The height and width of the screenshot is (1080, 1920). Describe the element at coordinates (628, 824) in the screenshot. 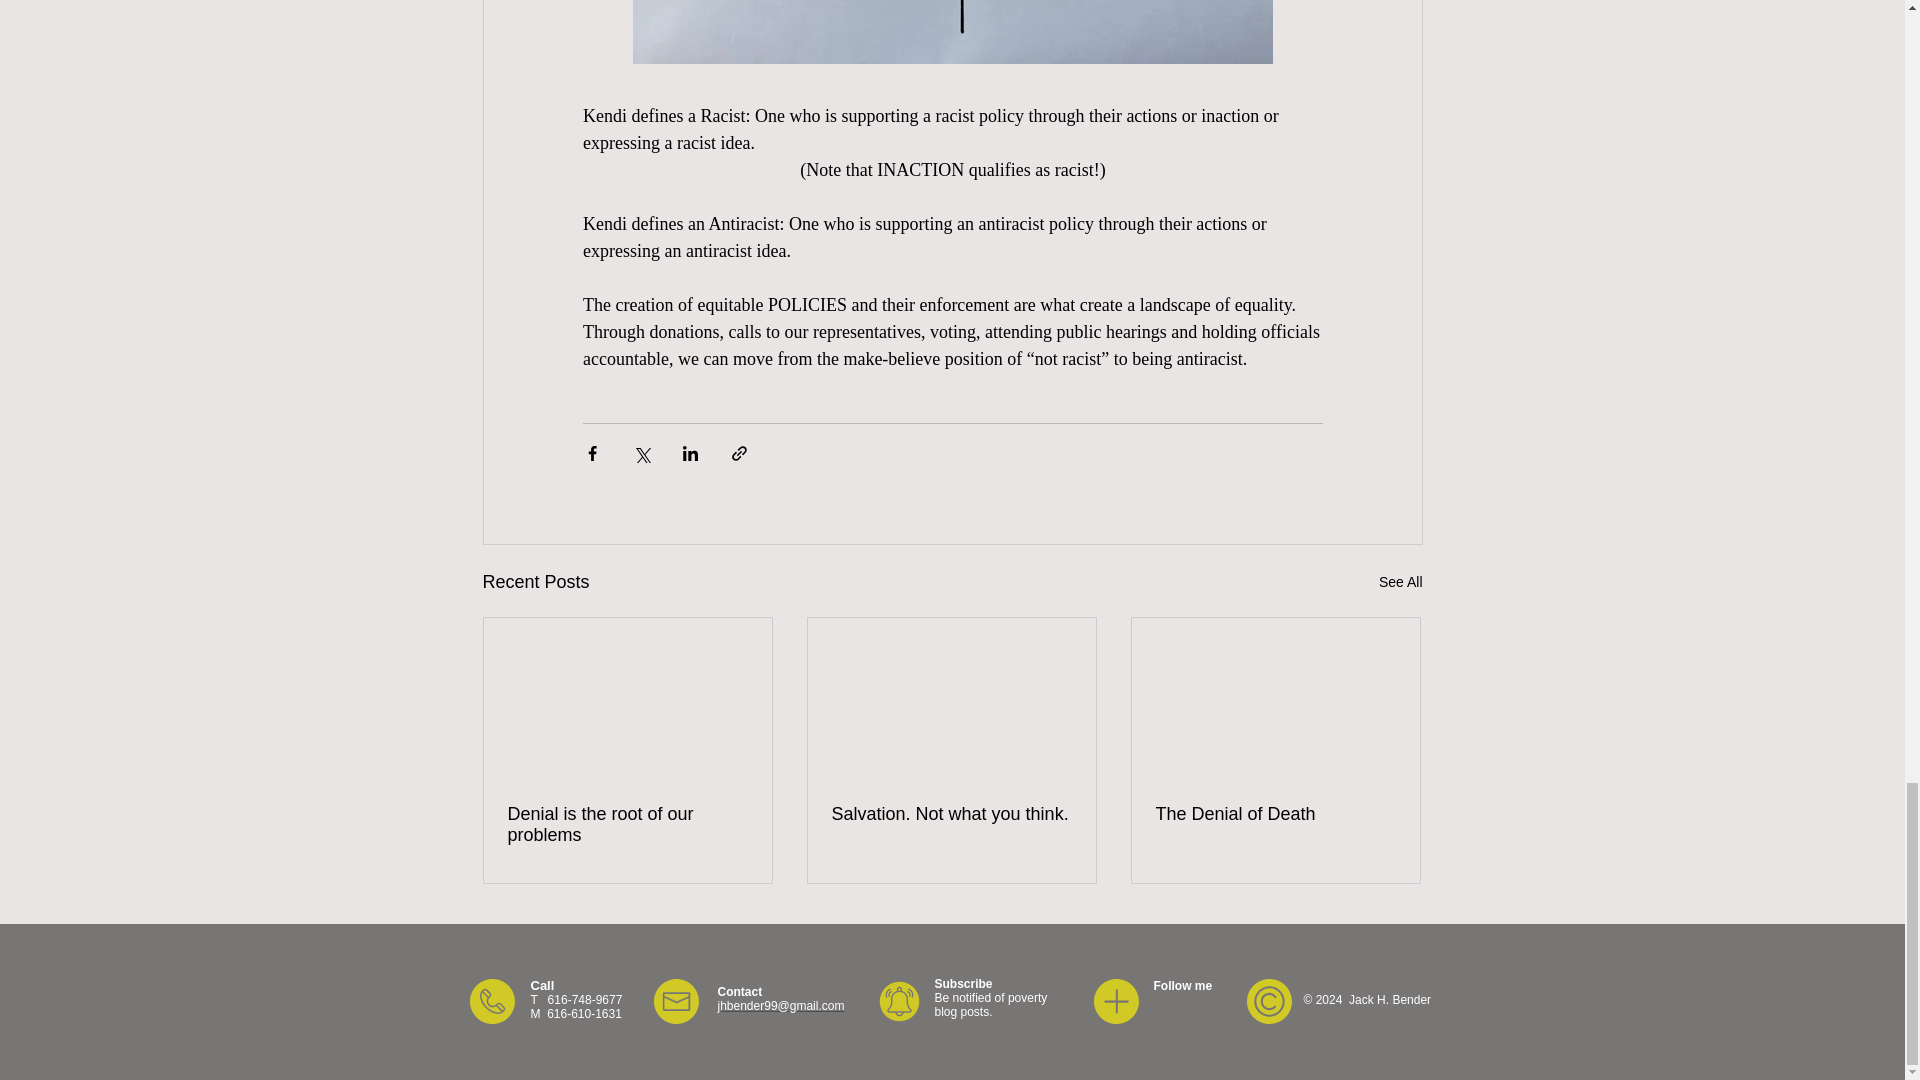

I see `Denial is the root of our problems` at that location.